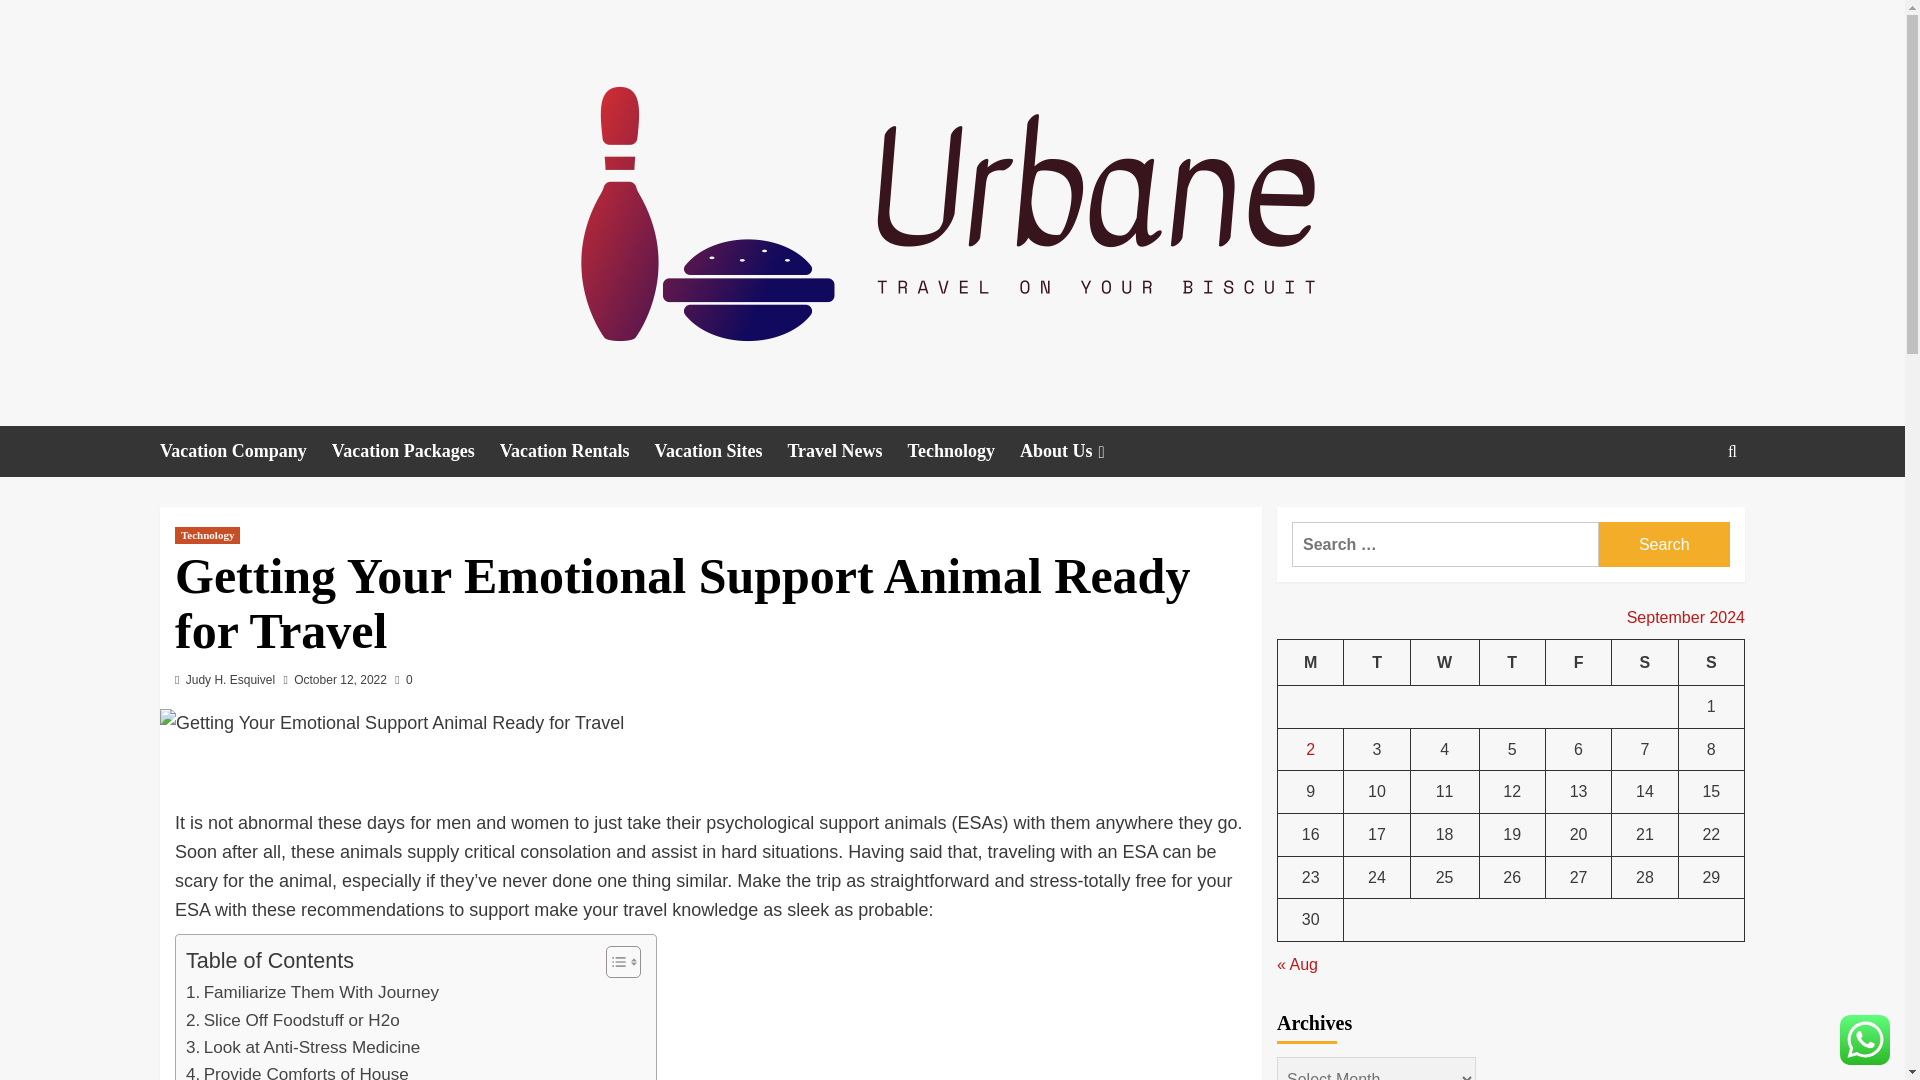 The height and width of the screenshot is (1080, 1920). What do you see at coordinates (292, 1020) in the screenshot?
I see `Slice Off Foodstuff or H2o` at bounding box center [292, 1020].